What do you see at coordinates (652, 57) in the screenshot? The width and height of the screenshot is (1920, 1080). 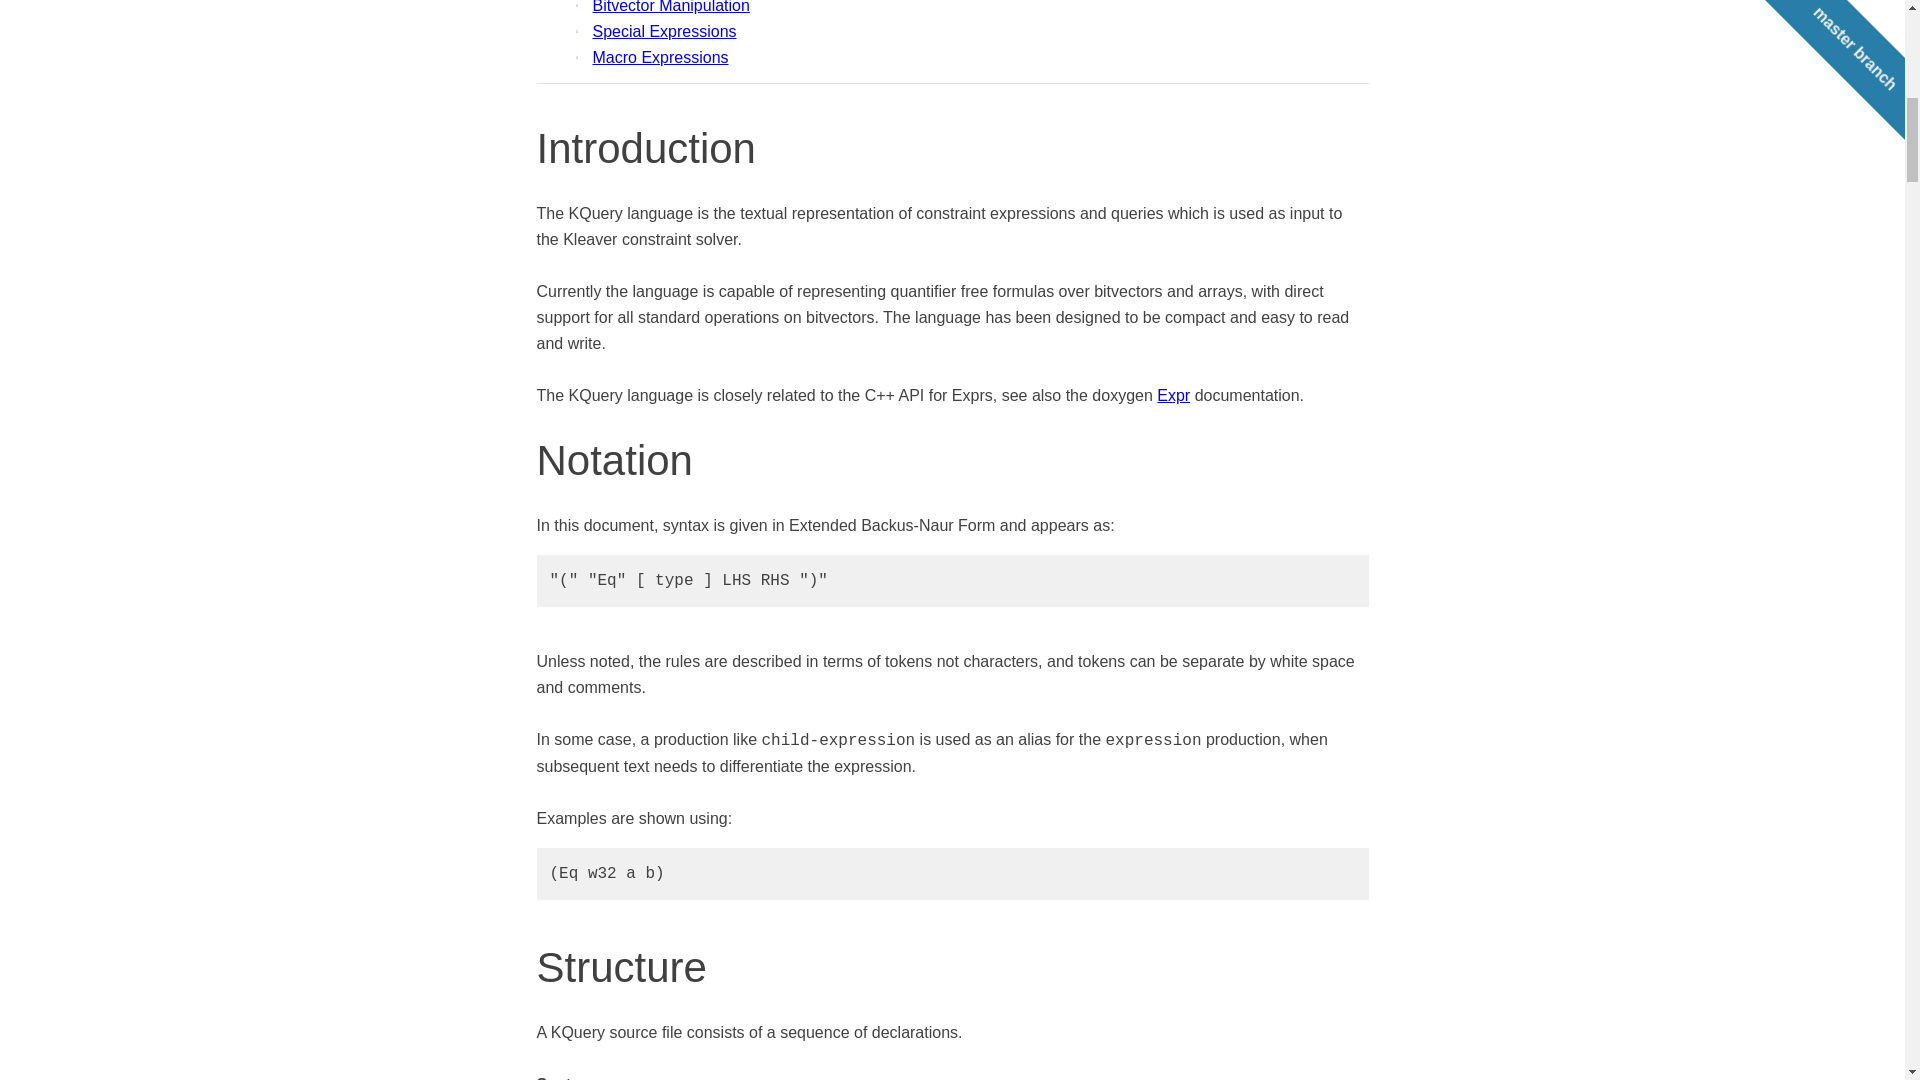 I see `Macro Expressions` at bounding box center [652, 57].